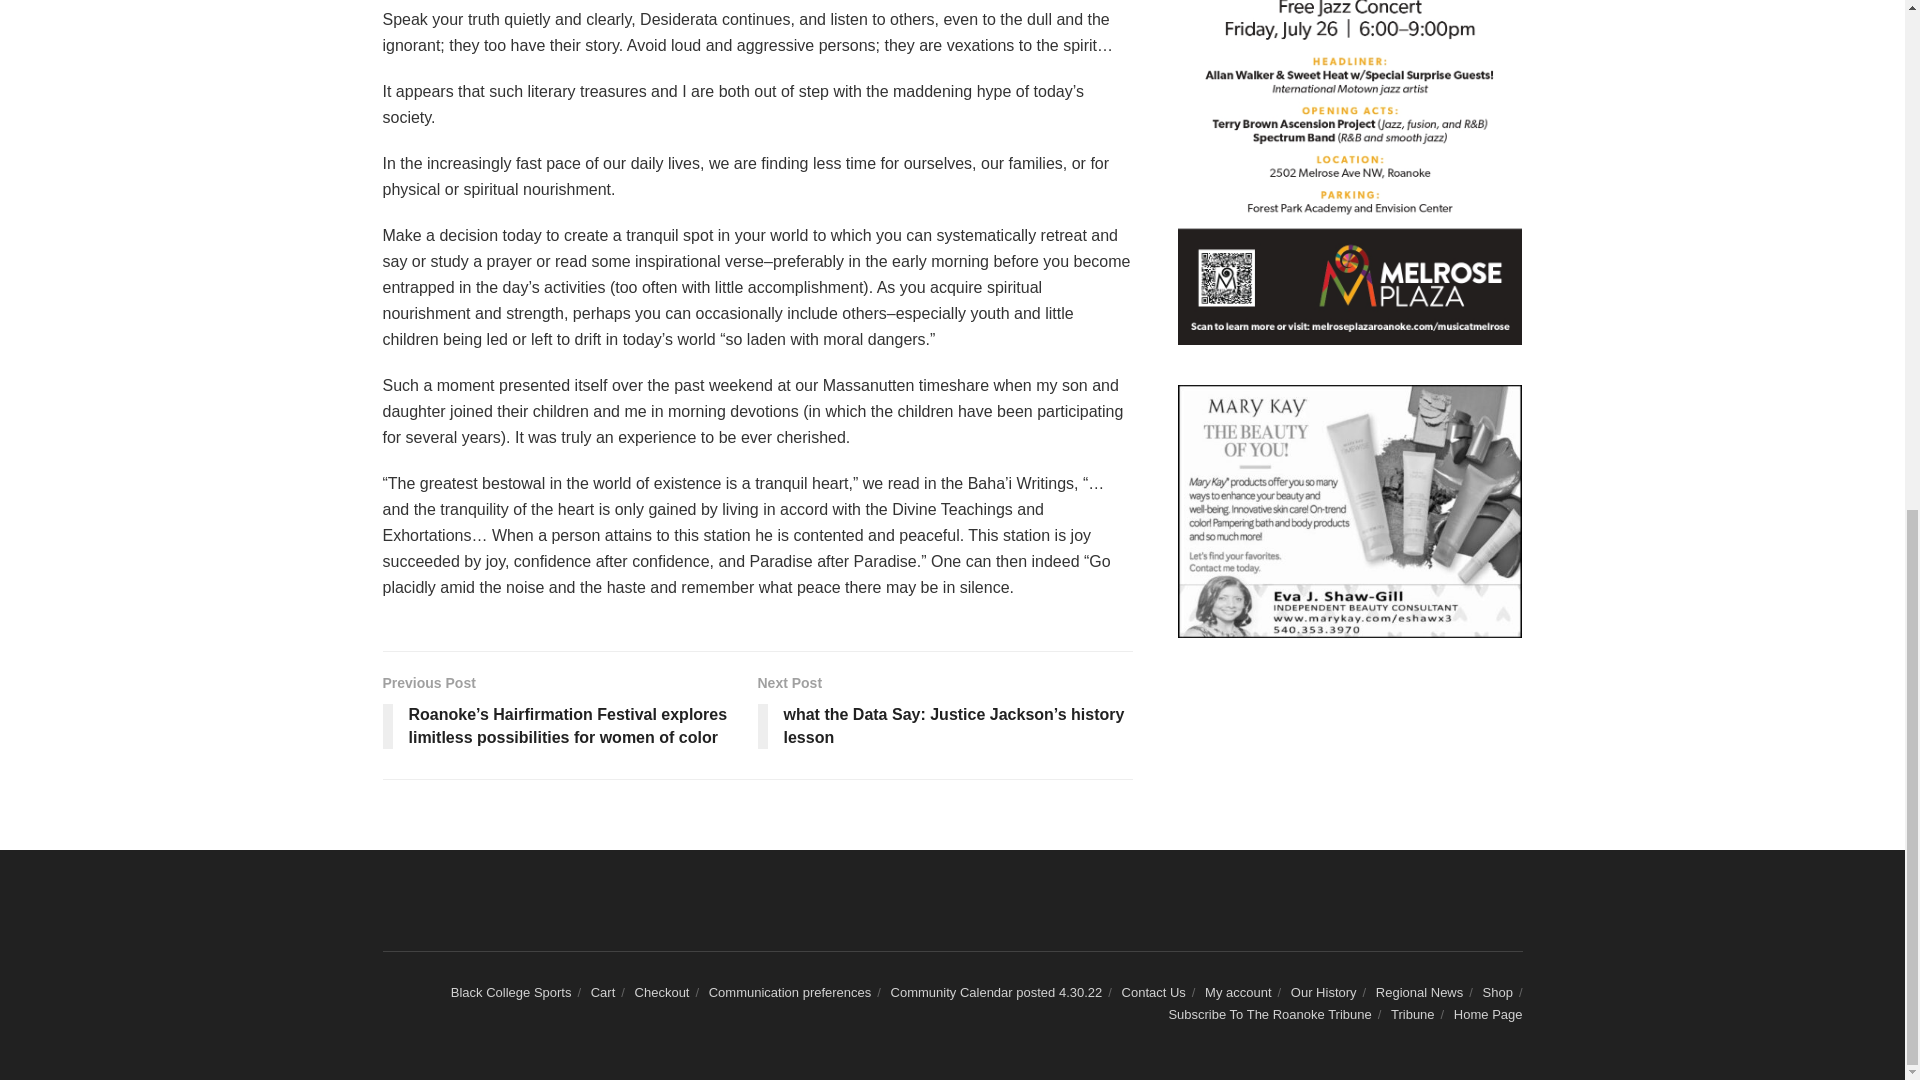 This screenshot has width=1920, height=1080. I want to click on Black College Sports, so click(512, 992).